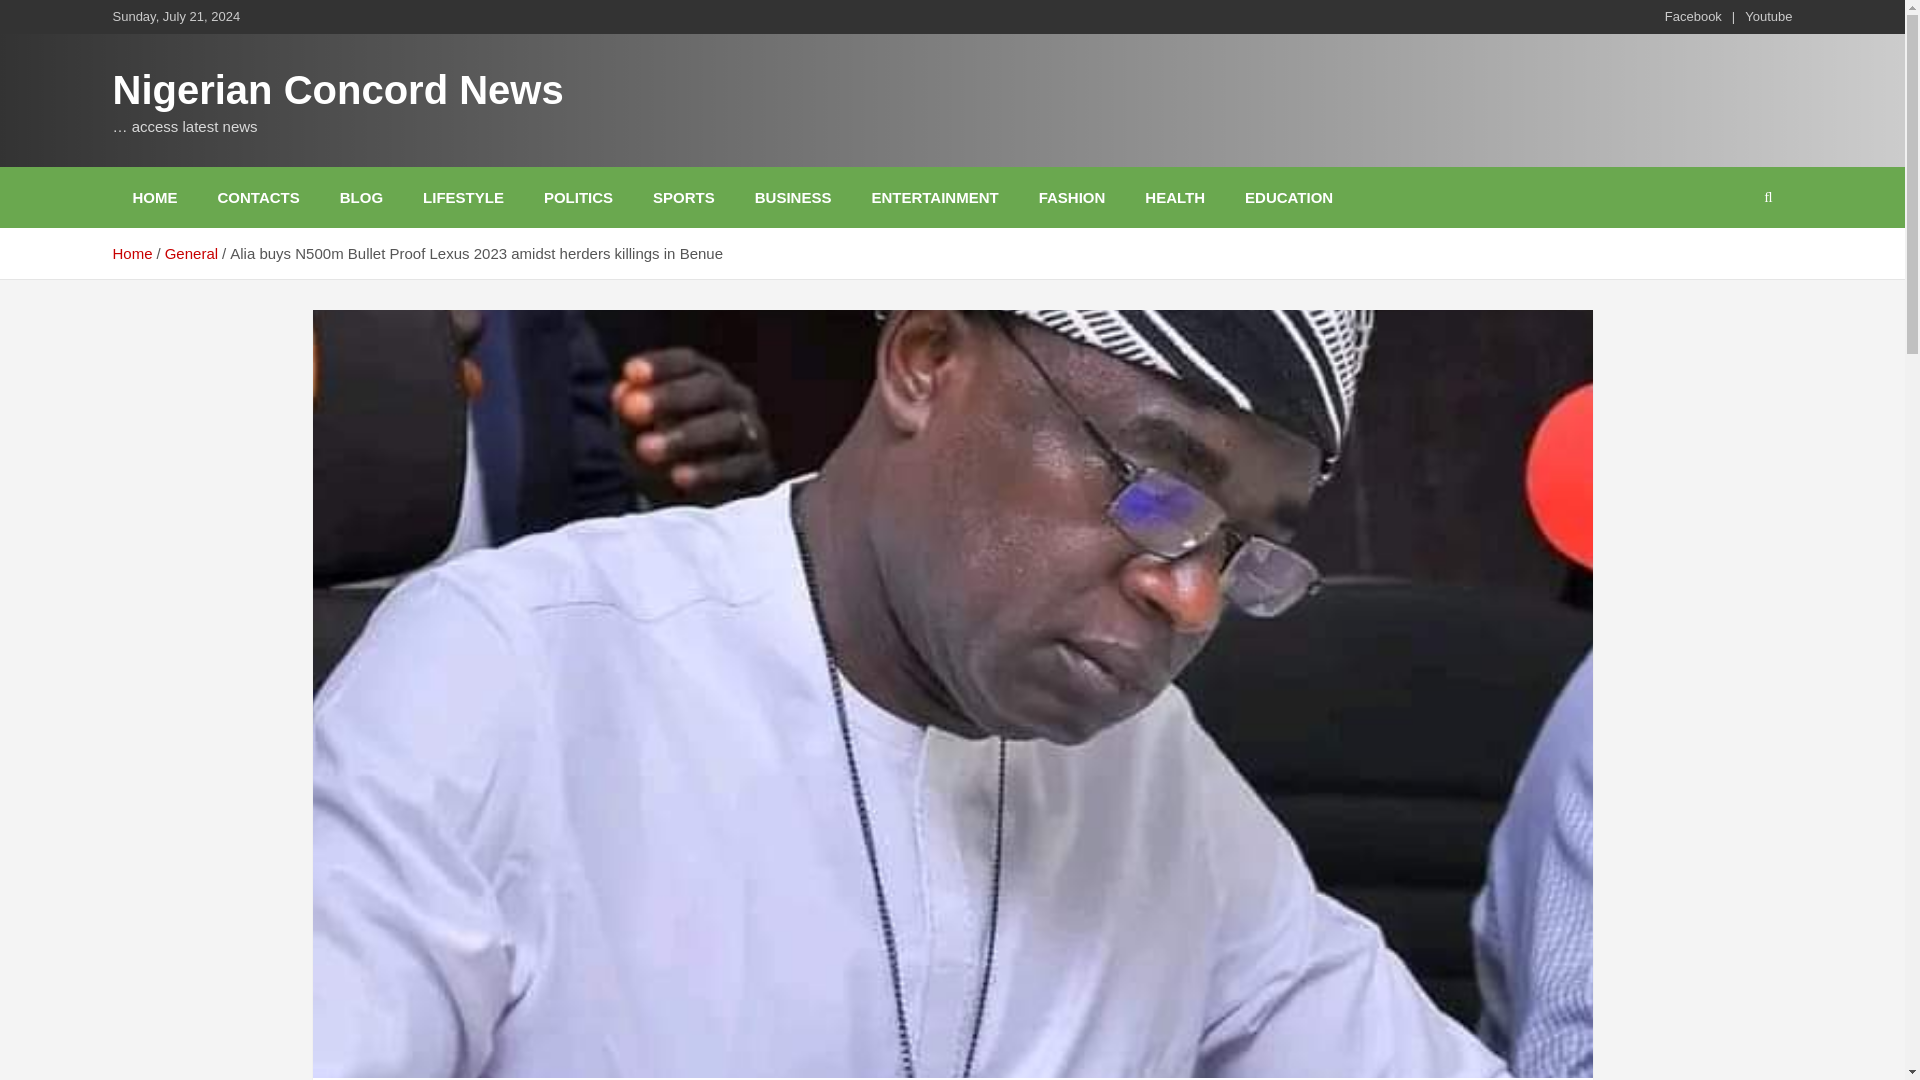 Image resolution: width=1920 pixels, height=1080 pixels. I want to click on General, so click(192, 254).